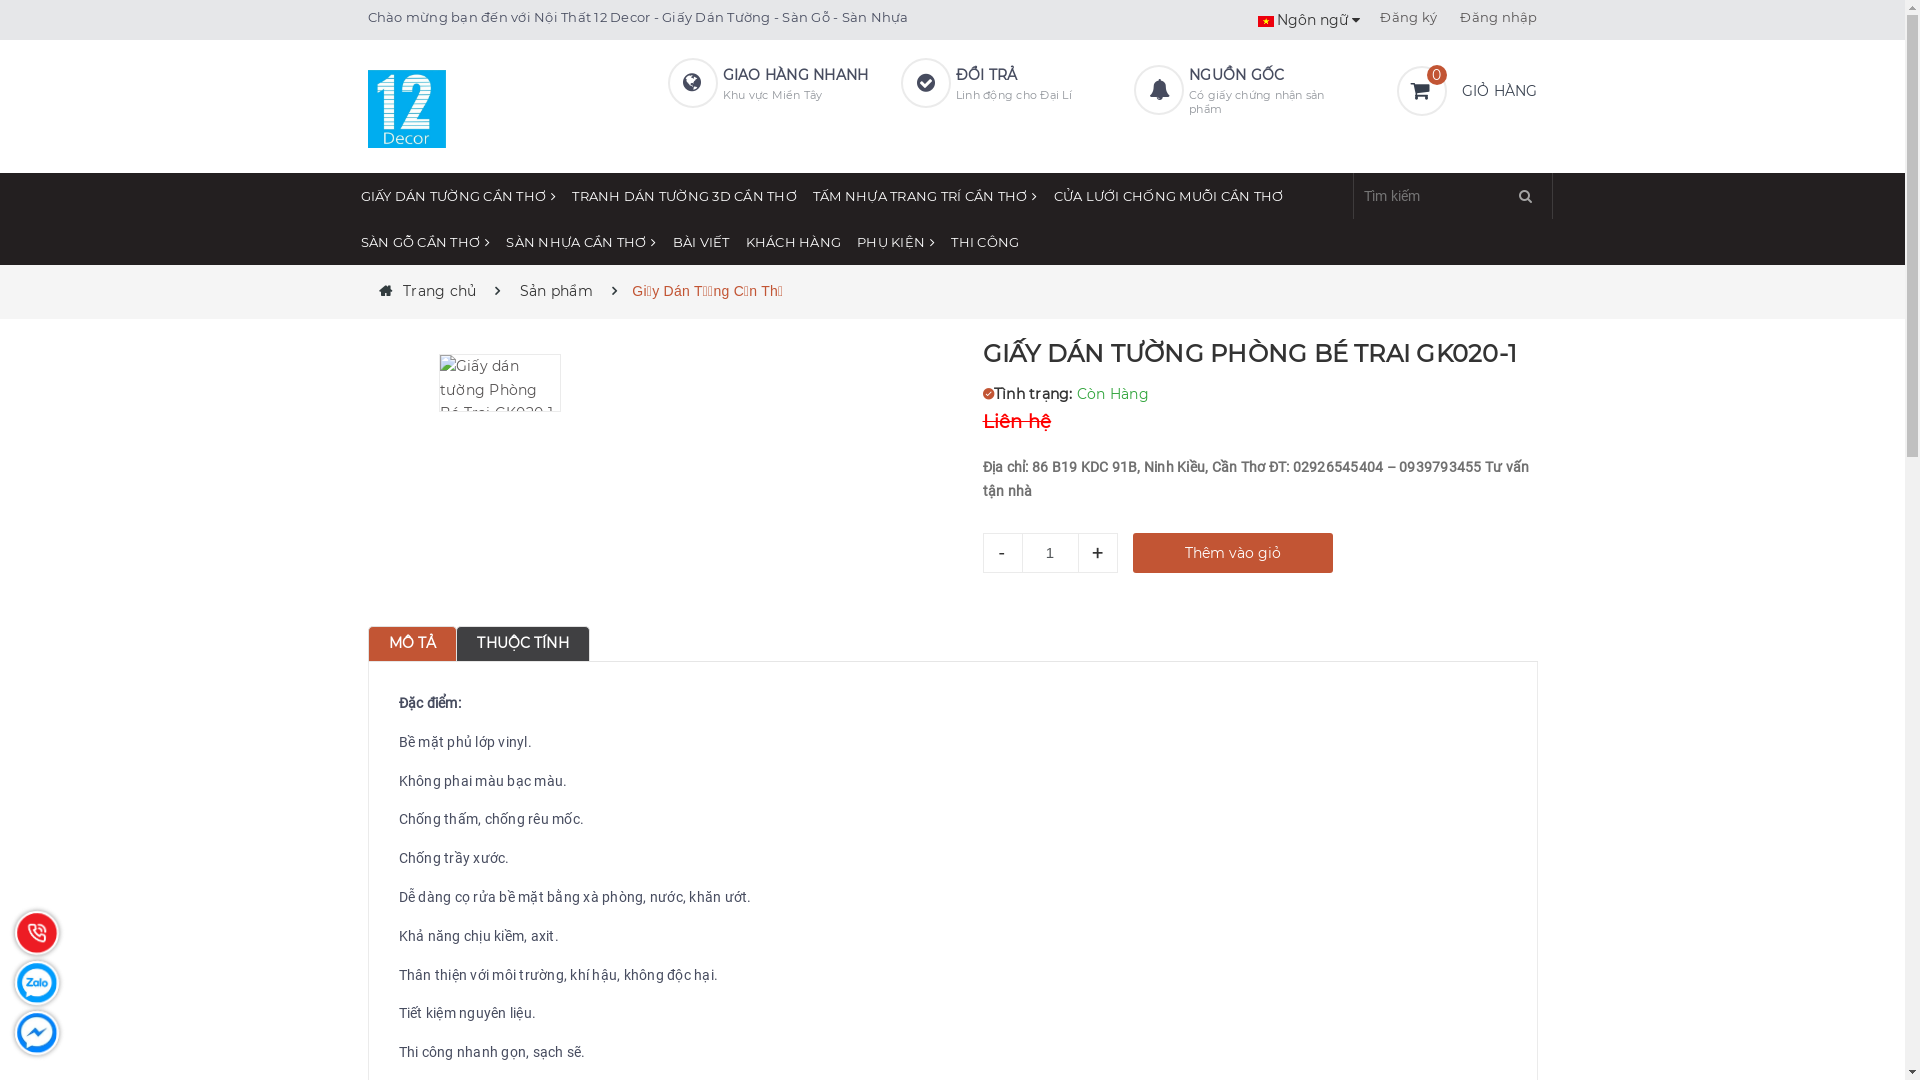 The image size is (1920, 1080). What do you see at coordinates (1098, 553) in the screenshot?
I see `+` at bounding box center [1098, 553].